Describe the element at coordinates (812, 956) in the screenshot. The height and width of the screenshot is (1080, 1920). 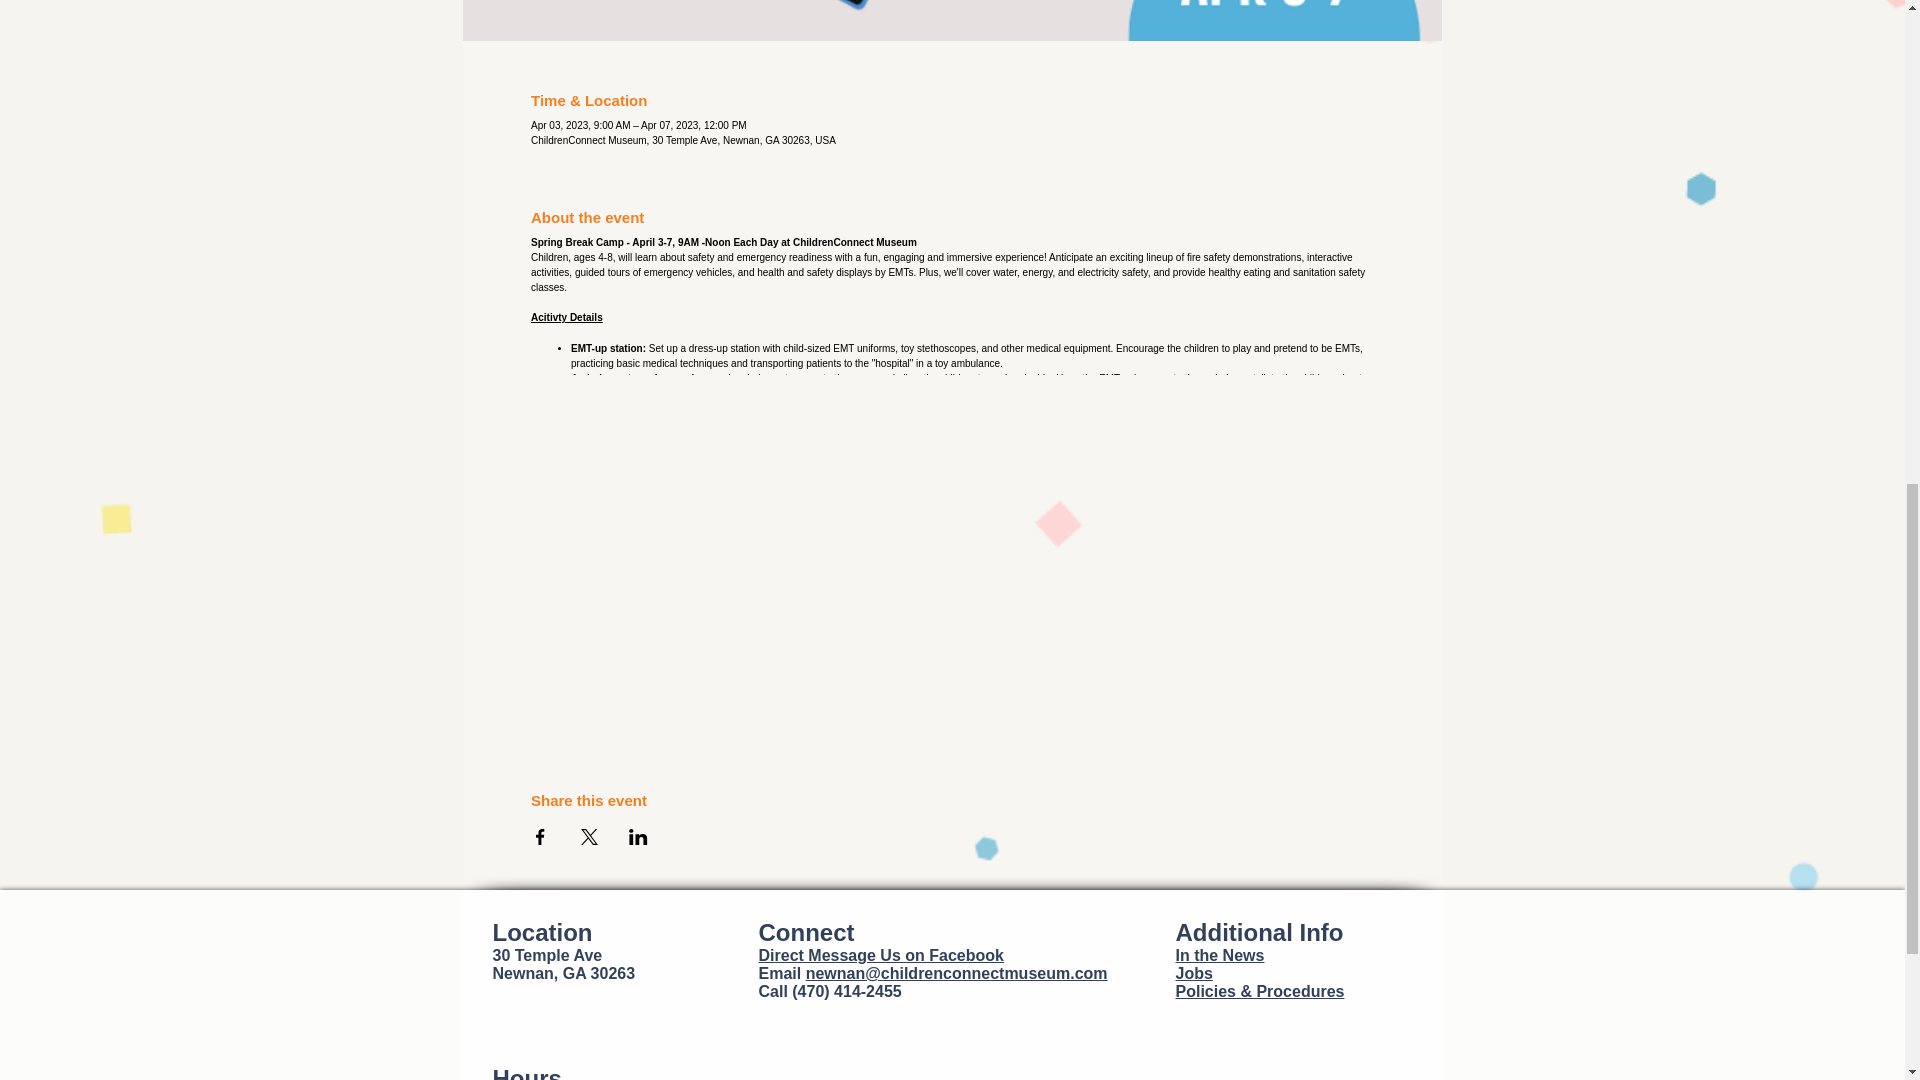
I see `Direct Messag` at that location.